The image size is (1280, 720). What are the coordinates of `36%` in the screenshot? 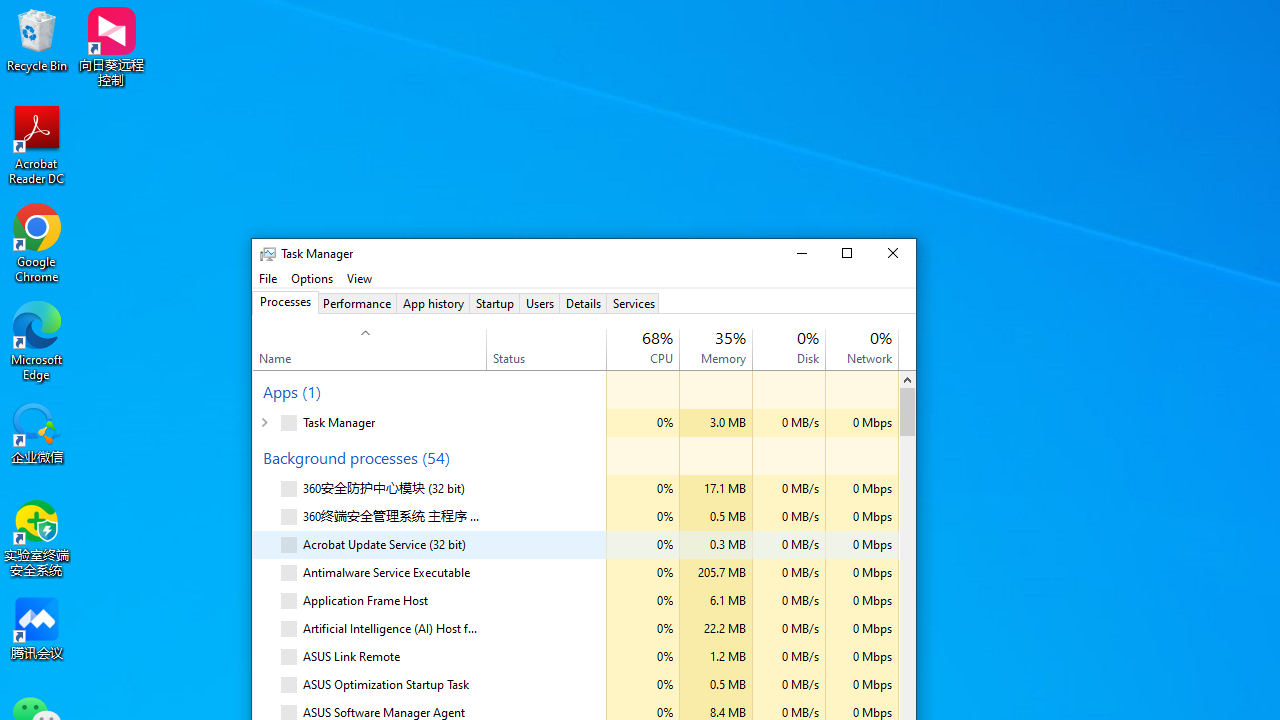 It's located at (730, 336).